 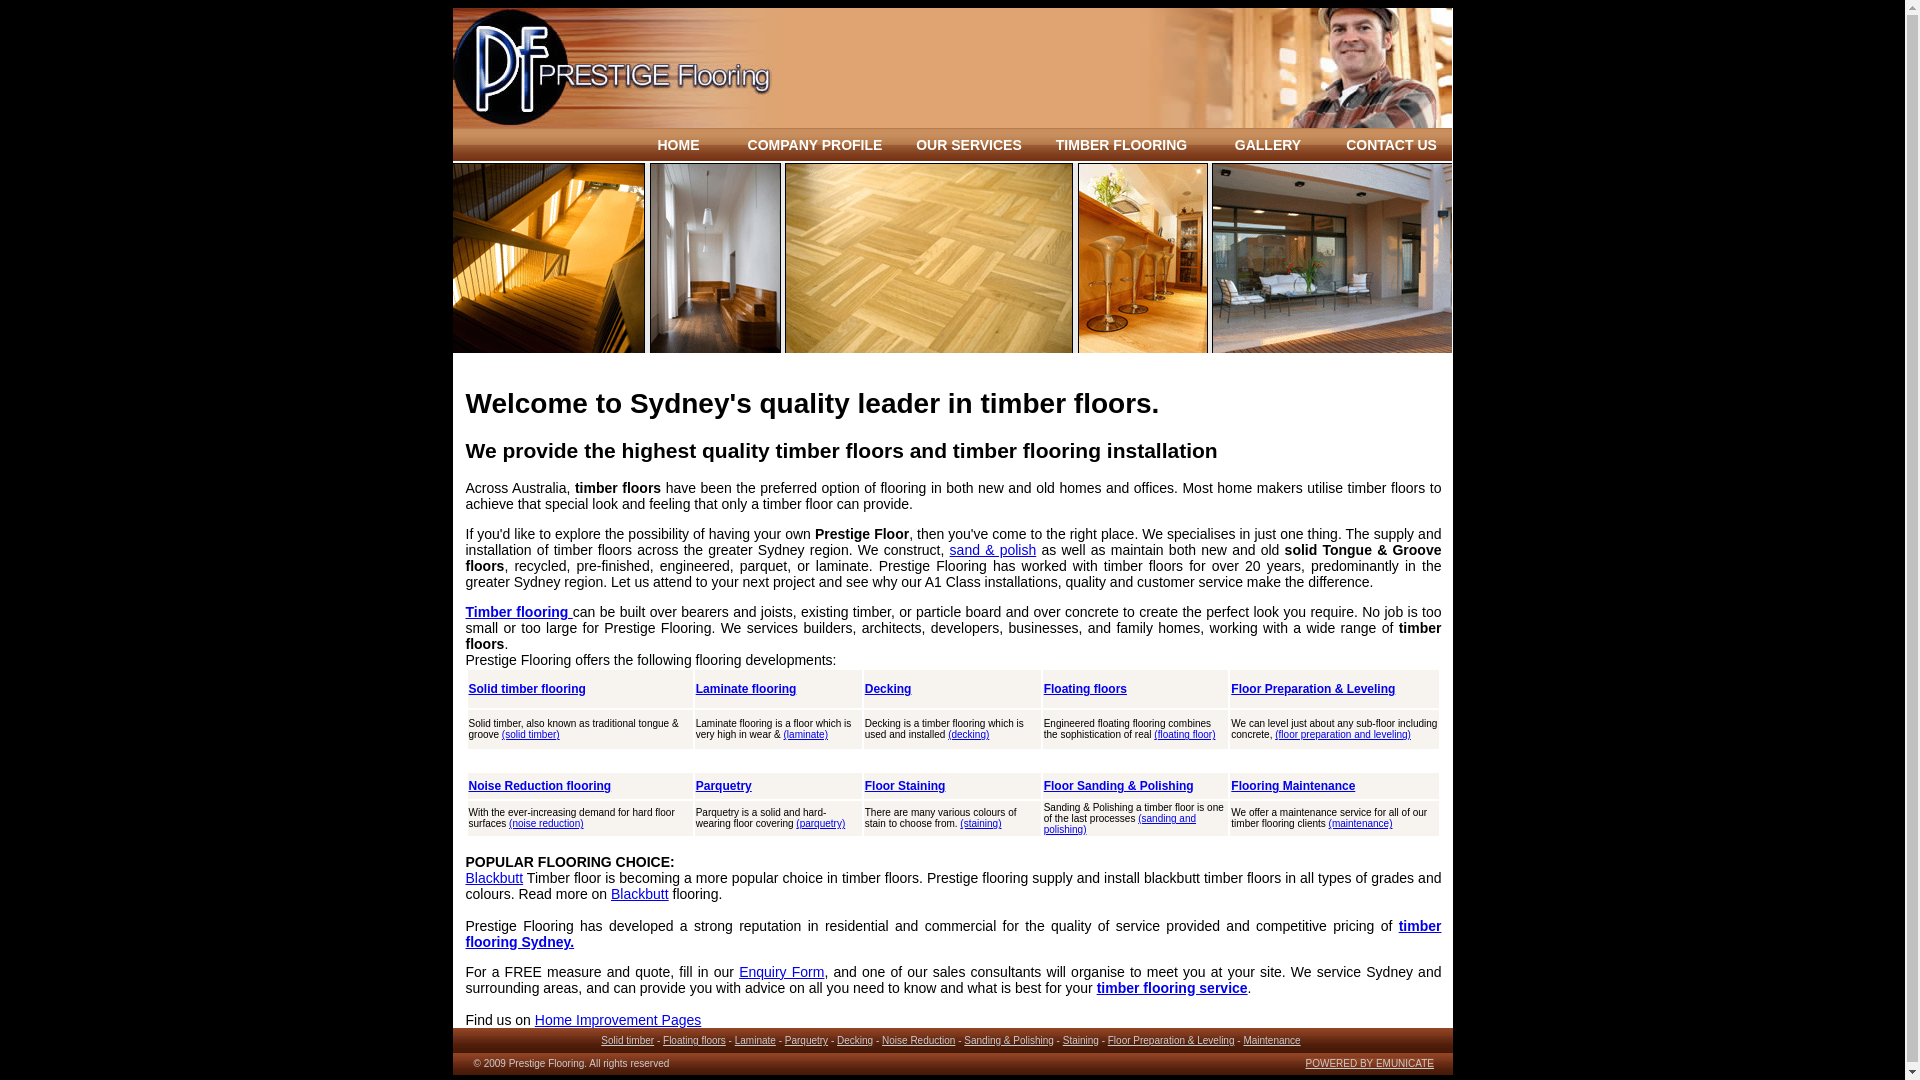 What do you see at coordinates (546, 824) in the screenshot?
I see `(noise reduction)` at bounding box center [546, 824].